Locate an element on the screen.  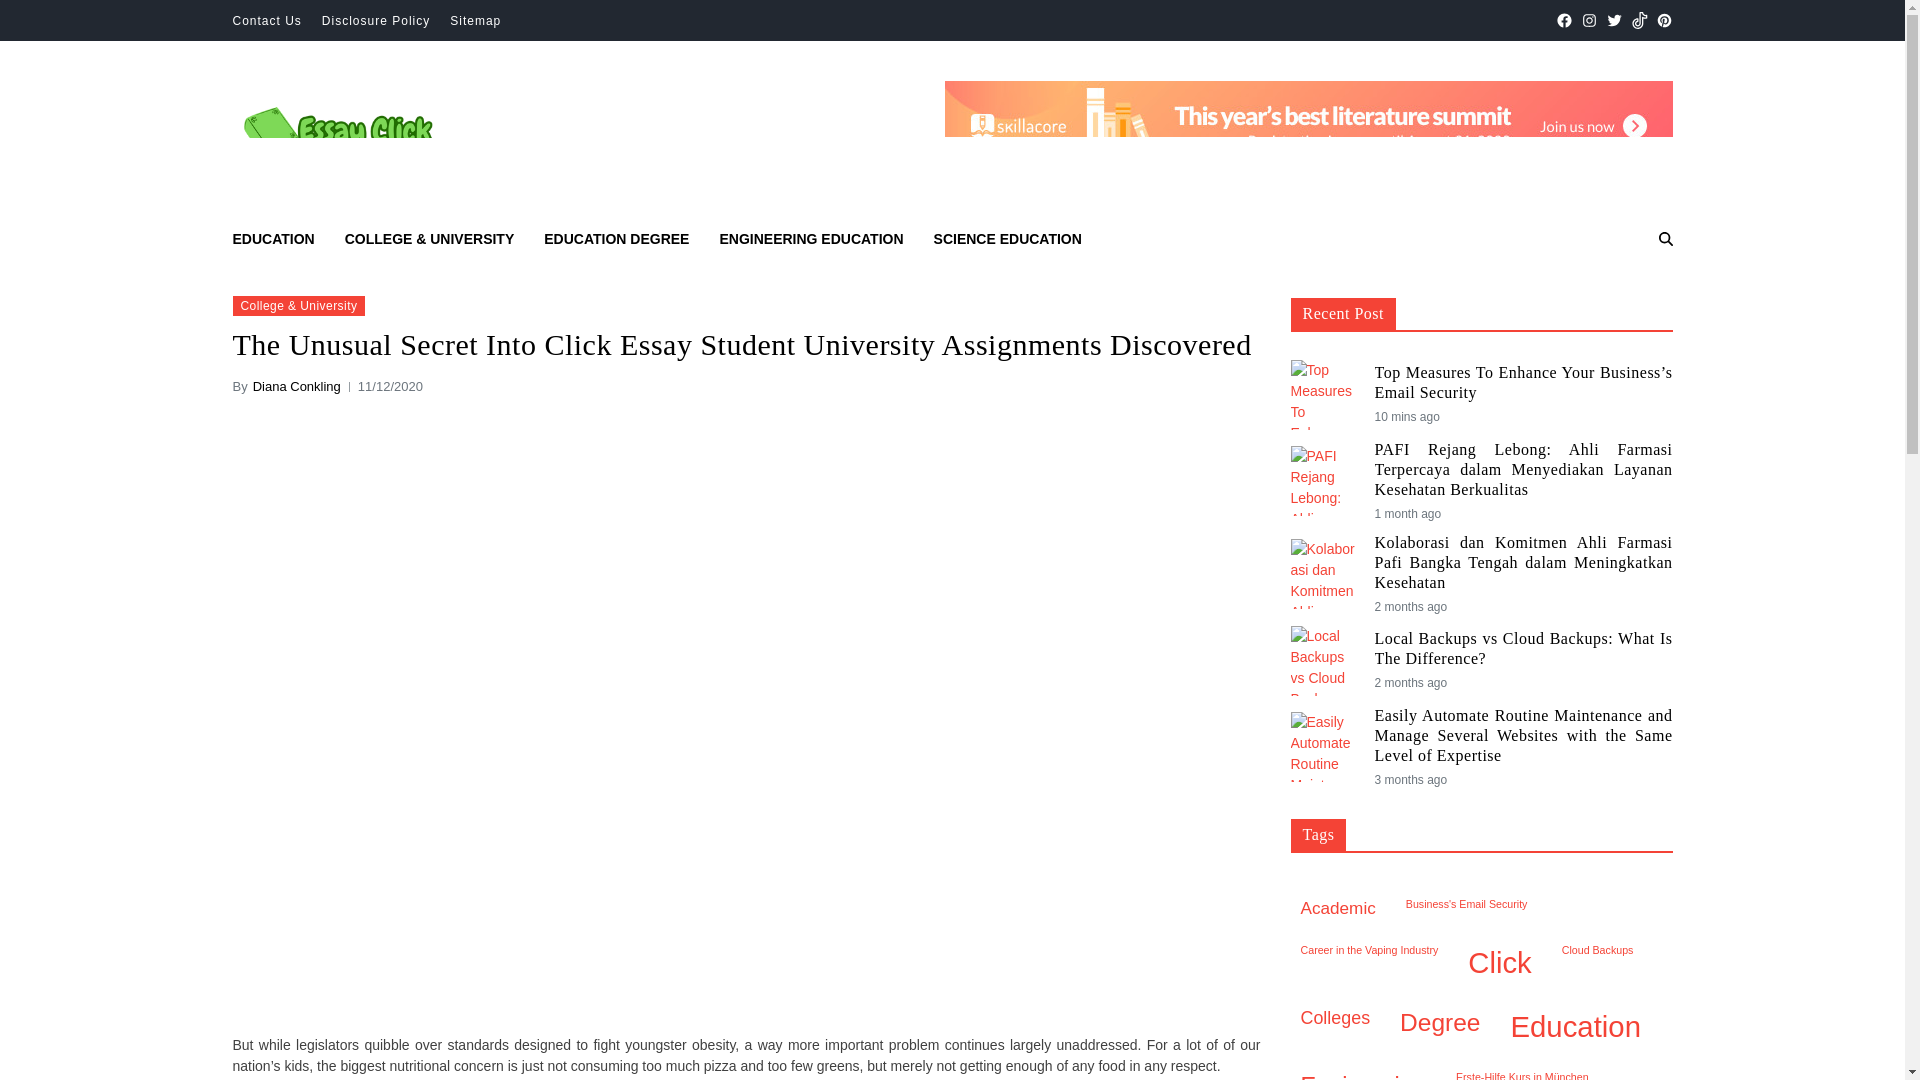
academic is located at coordinates (1337, 908).